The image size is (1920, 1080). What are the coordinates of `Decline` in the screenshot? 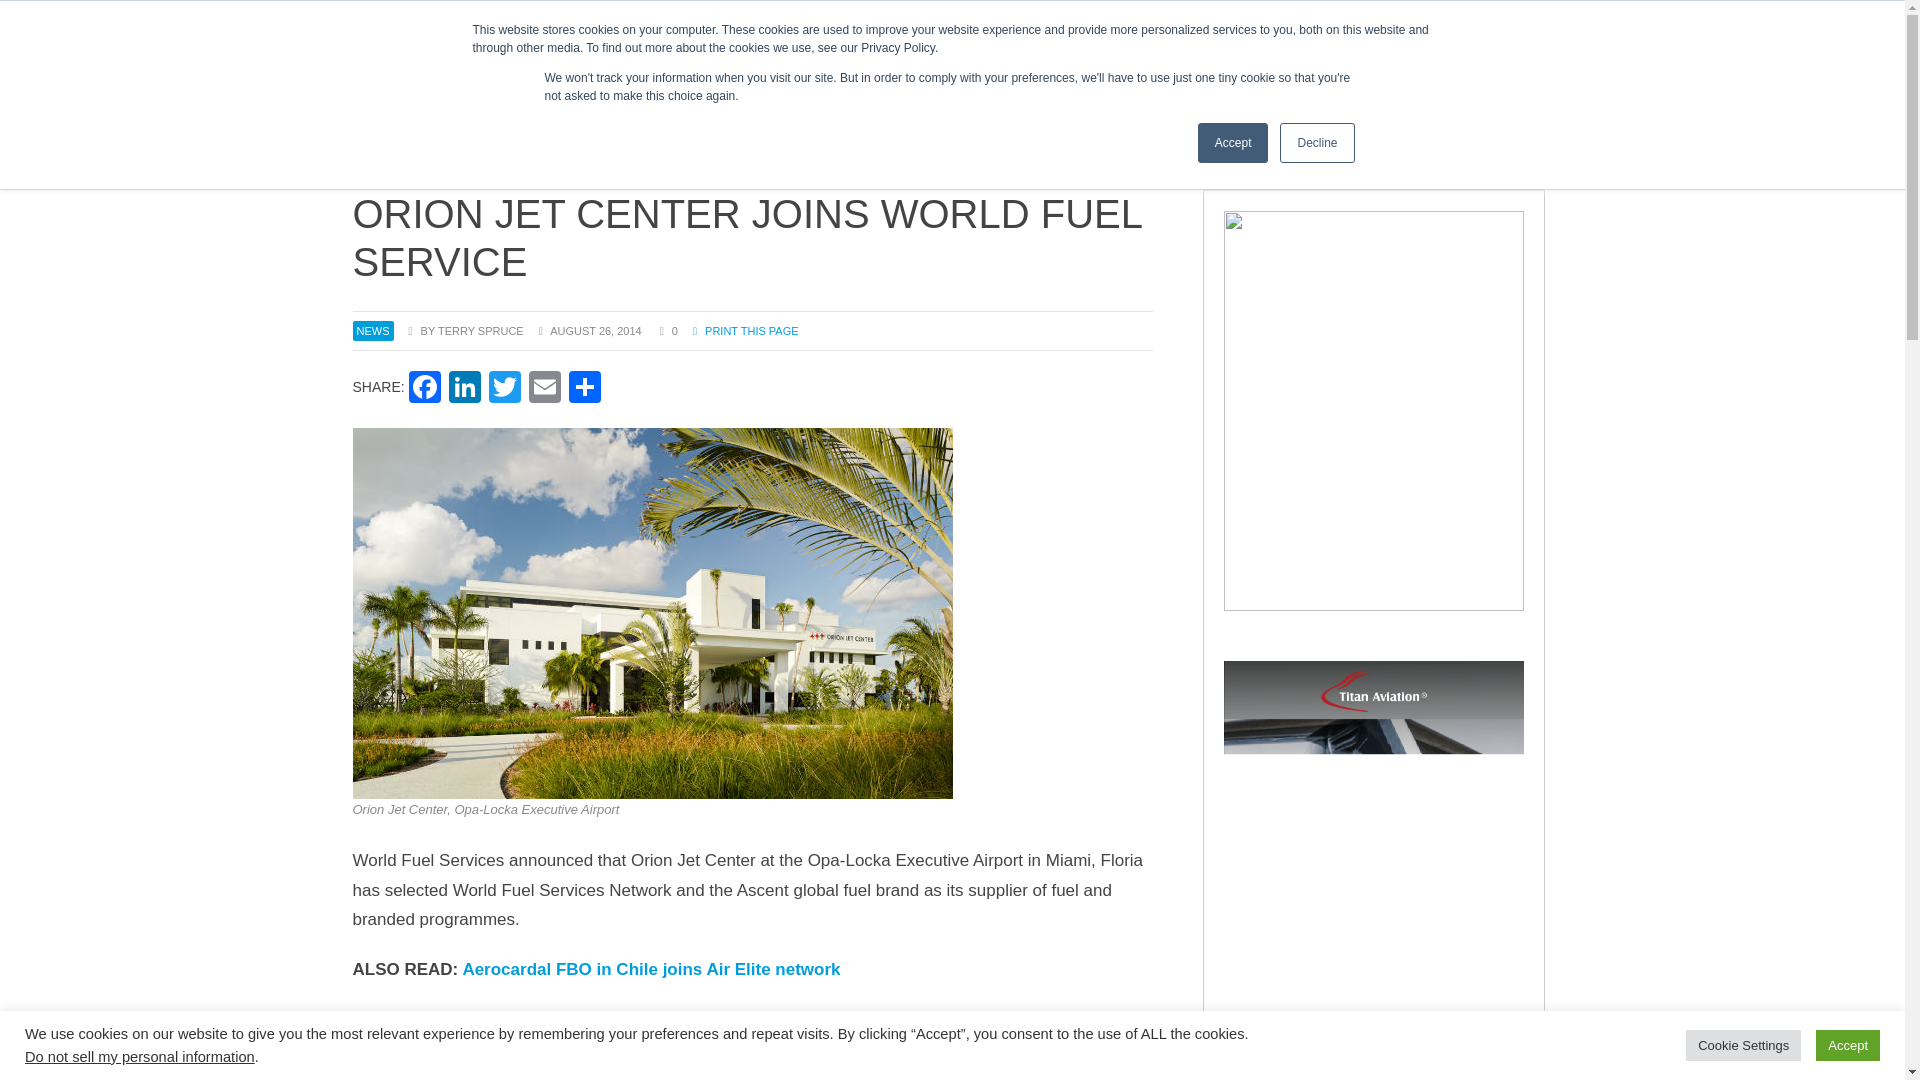 It's located at (1234, 143).